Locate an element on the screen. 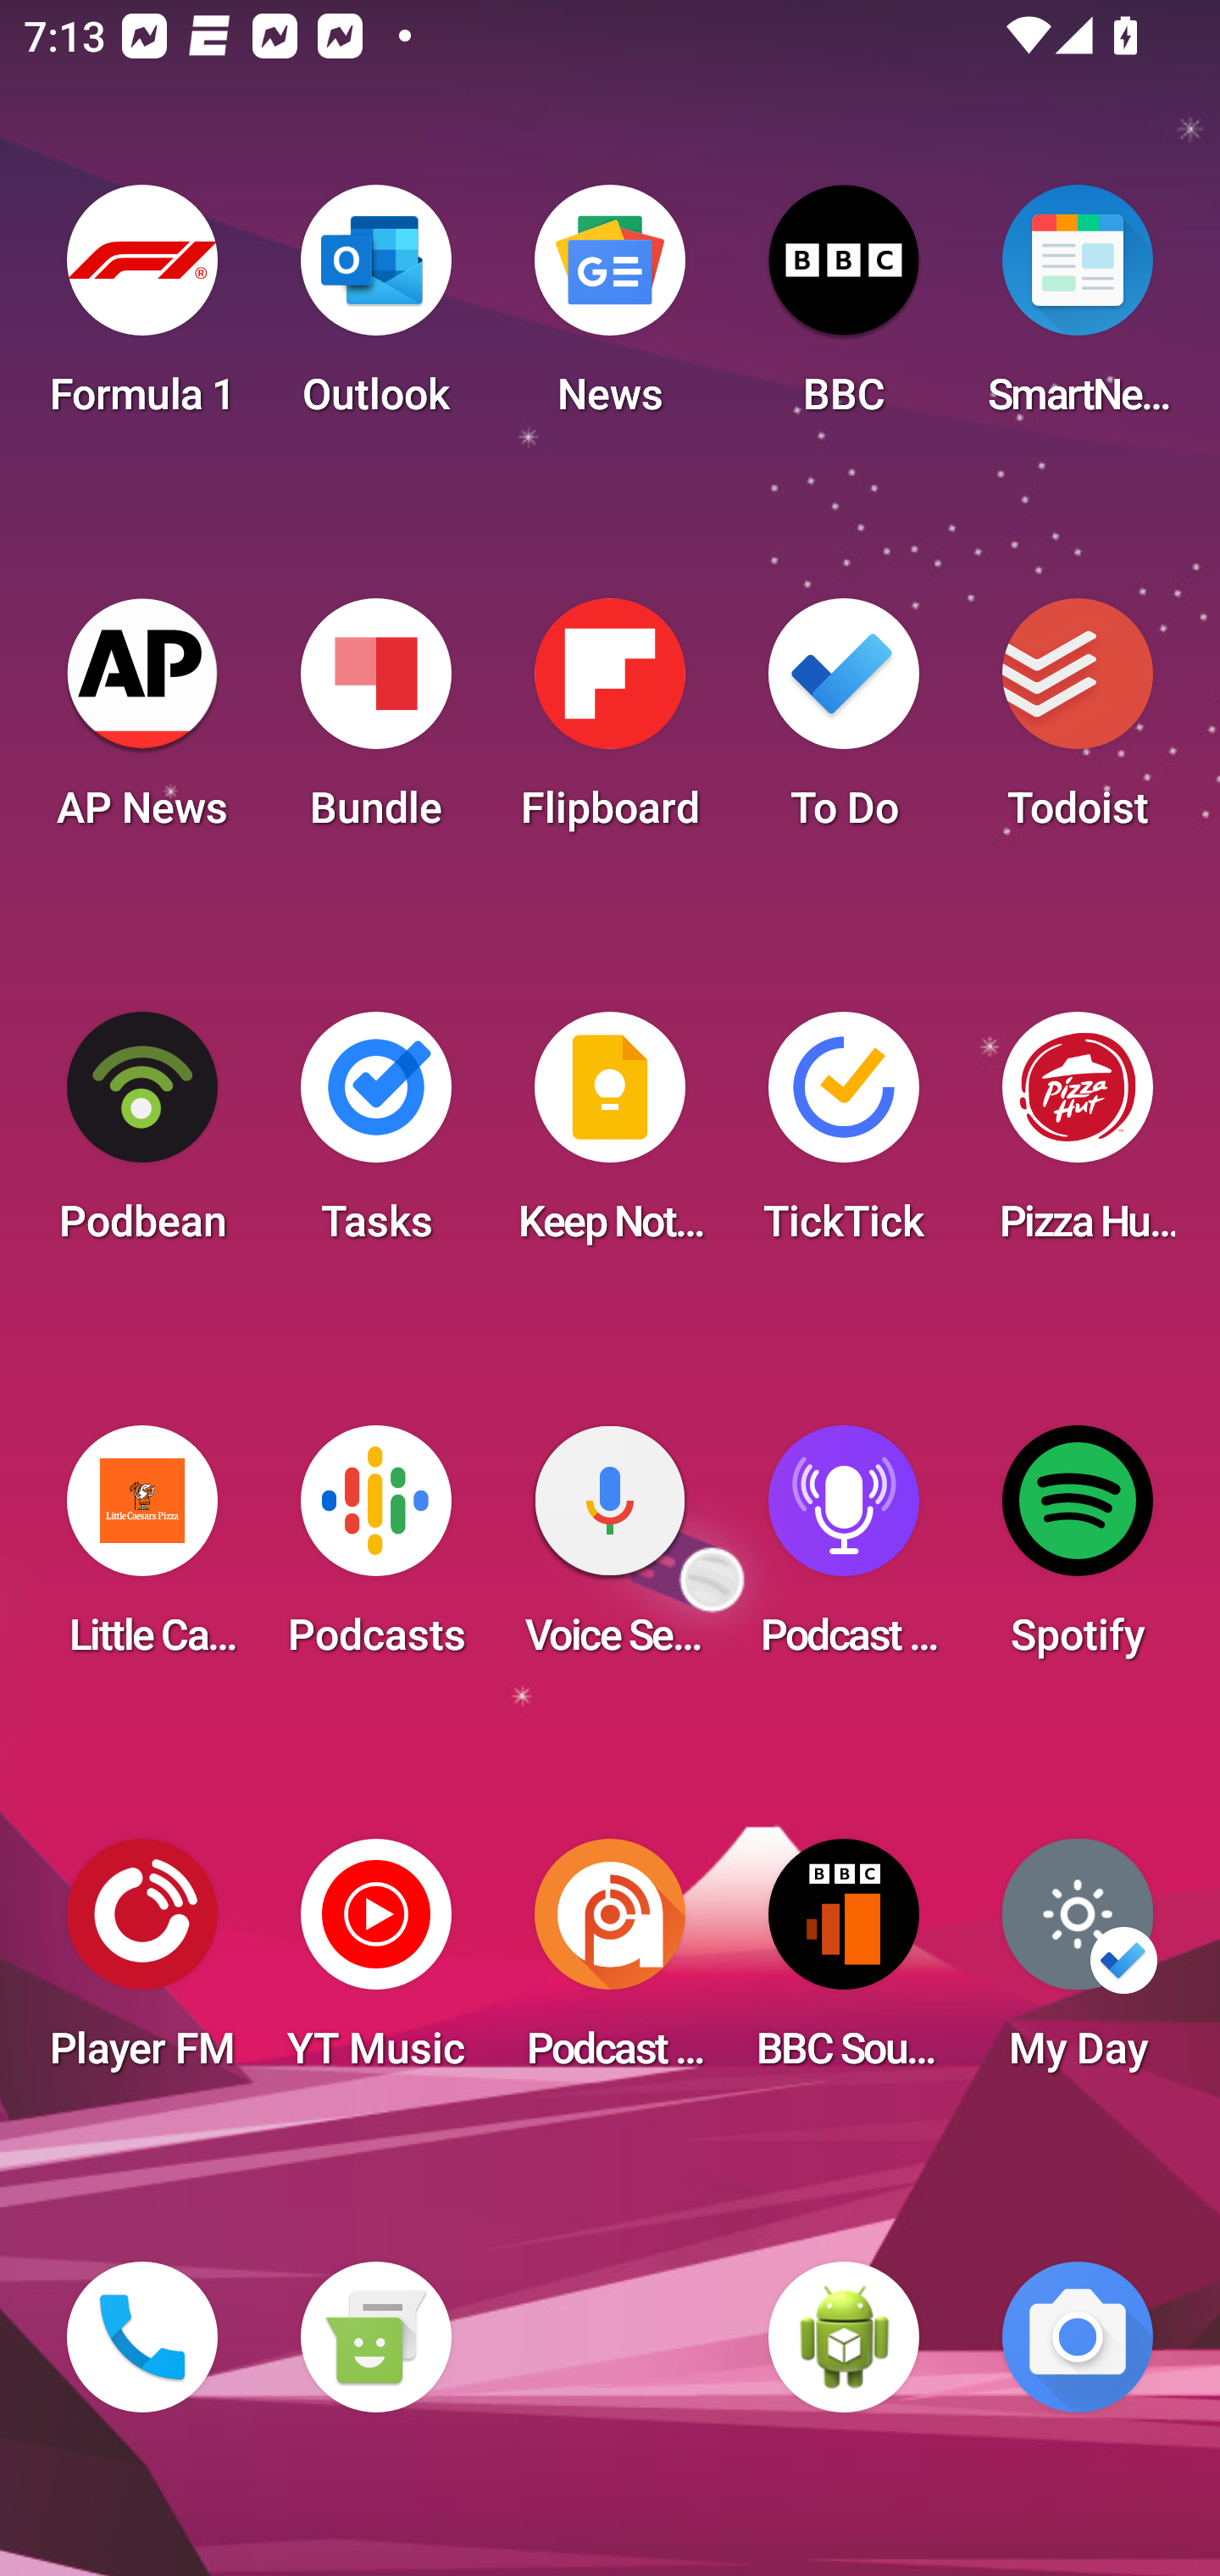 The image size is (1220, 2576). Spotify is located at coordinates (1078, 1551).